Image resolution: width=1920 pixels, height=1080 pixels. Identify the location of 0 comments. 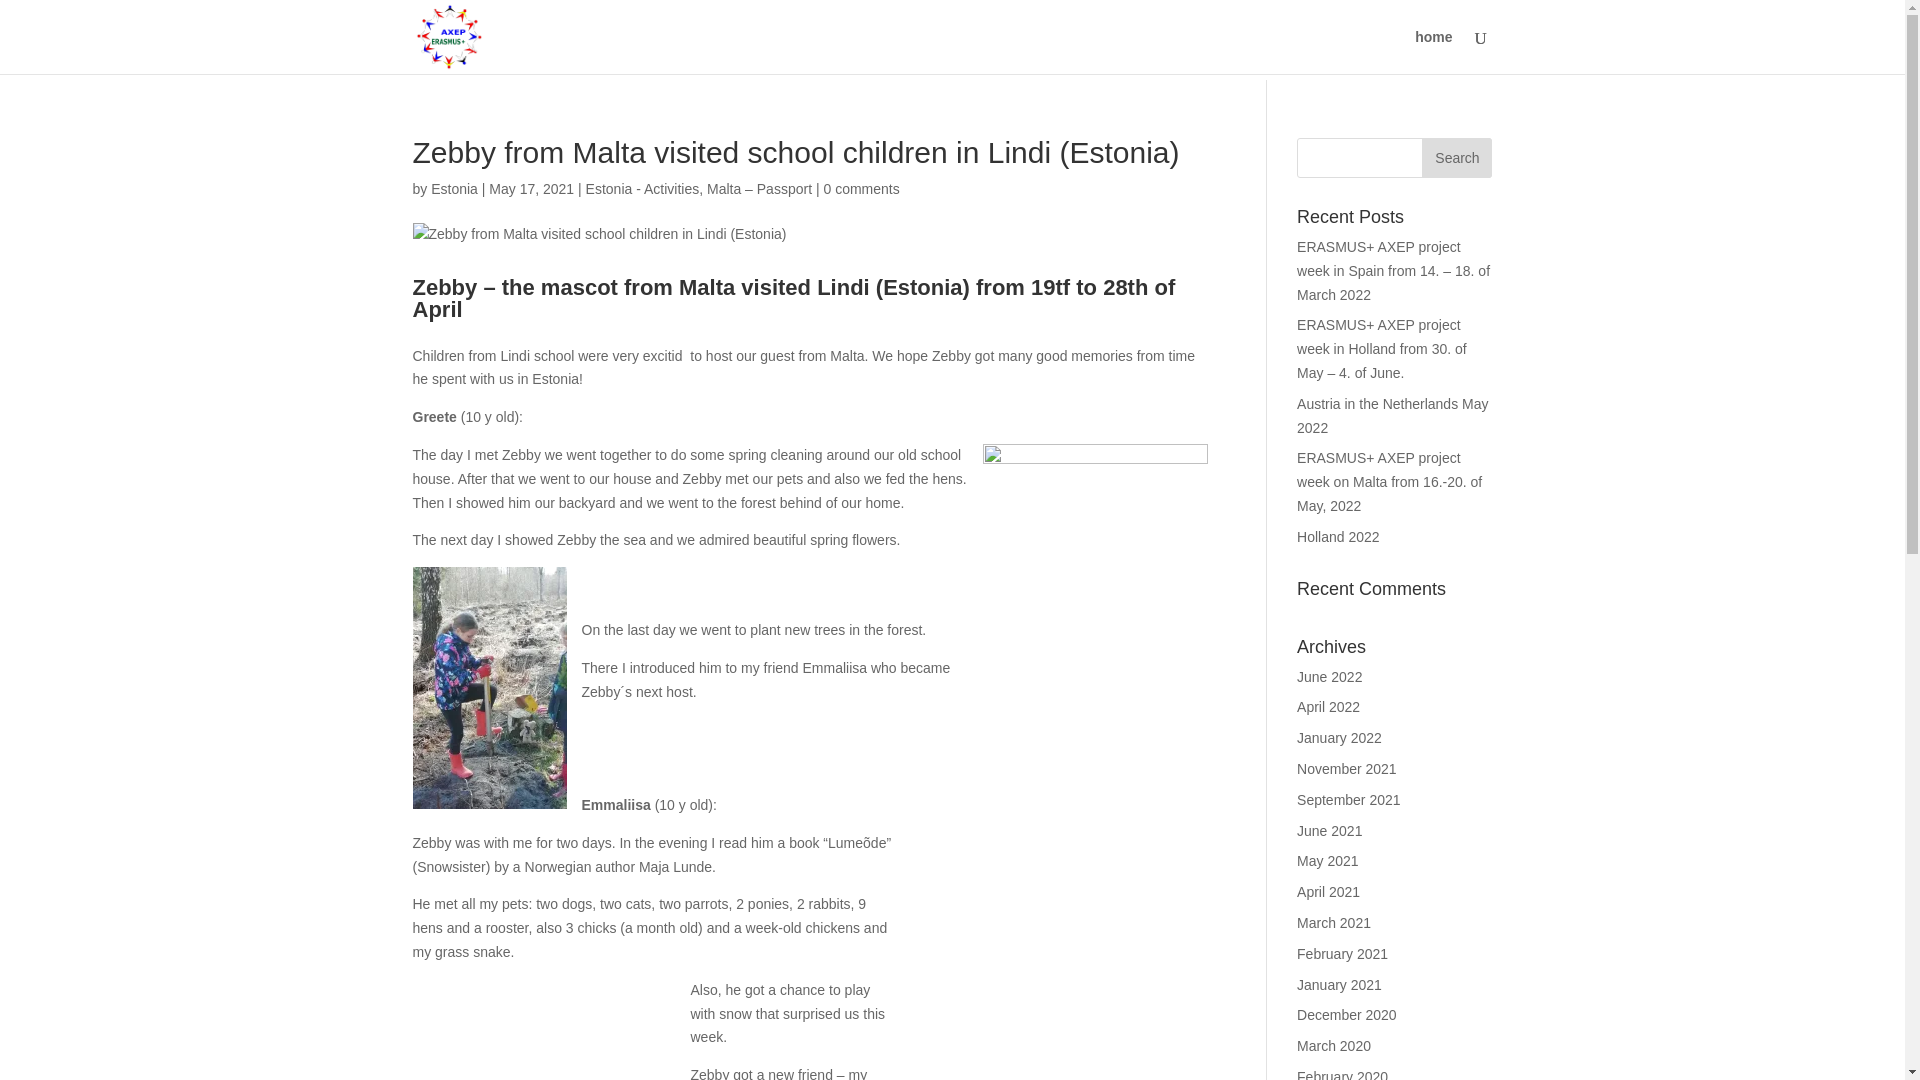
(860, 188).